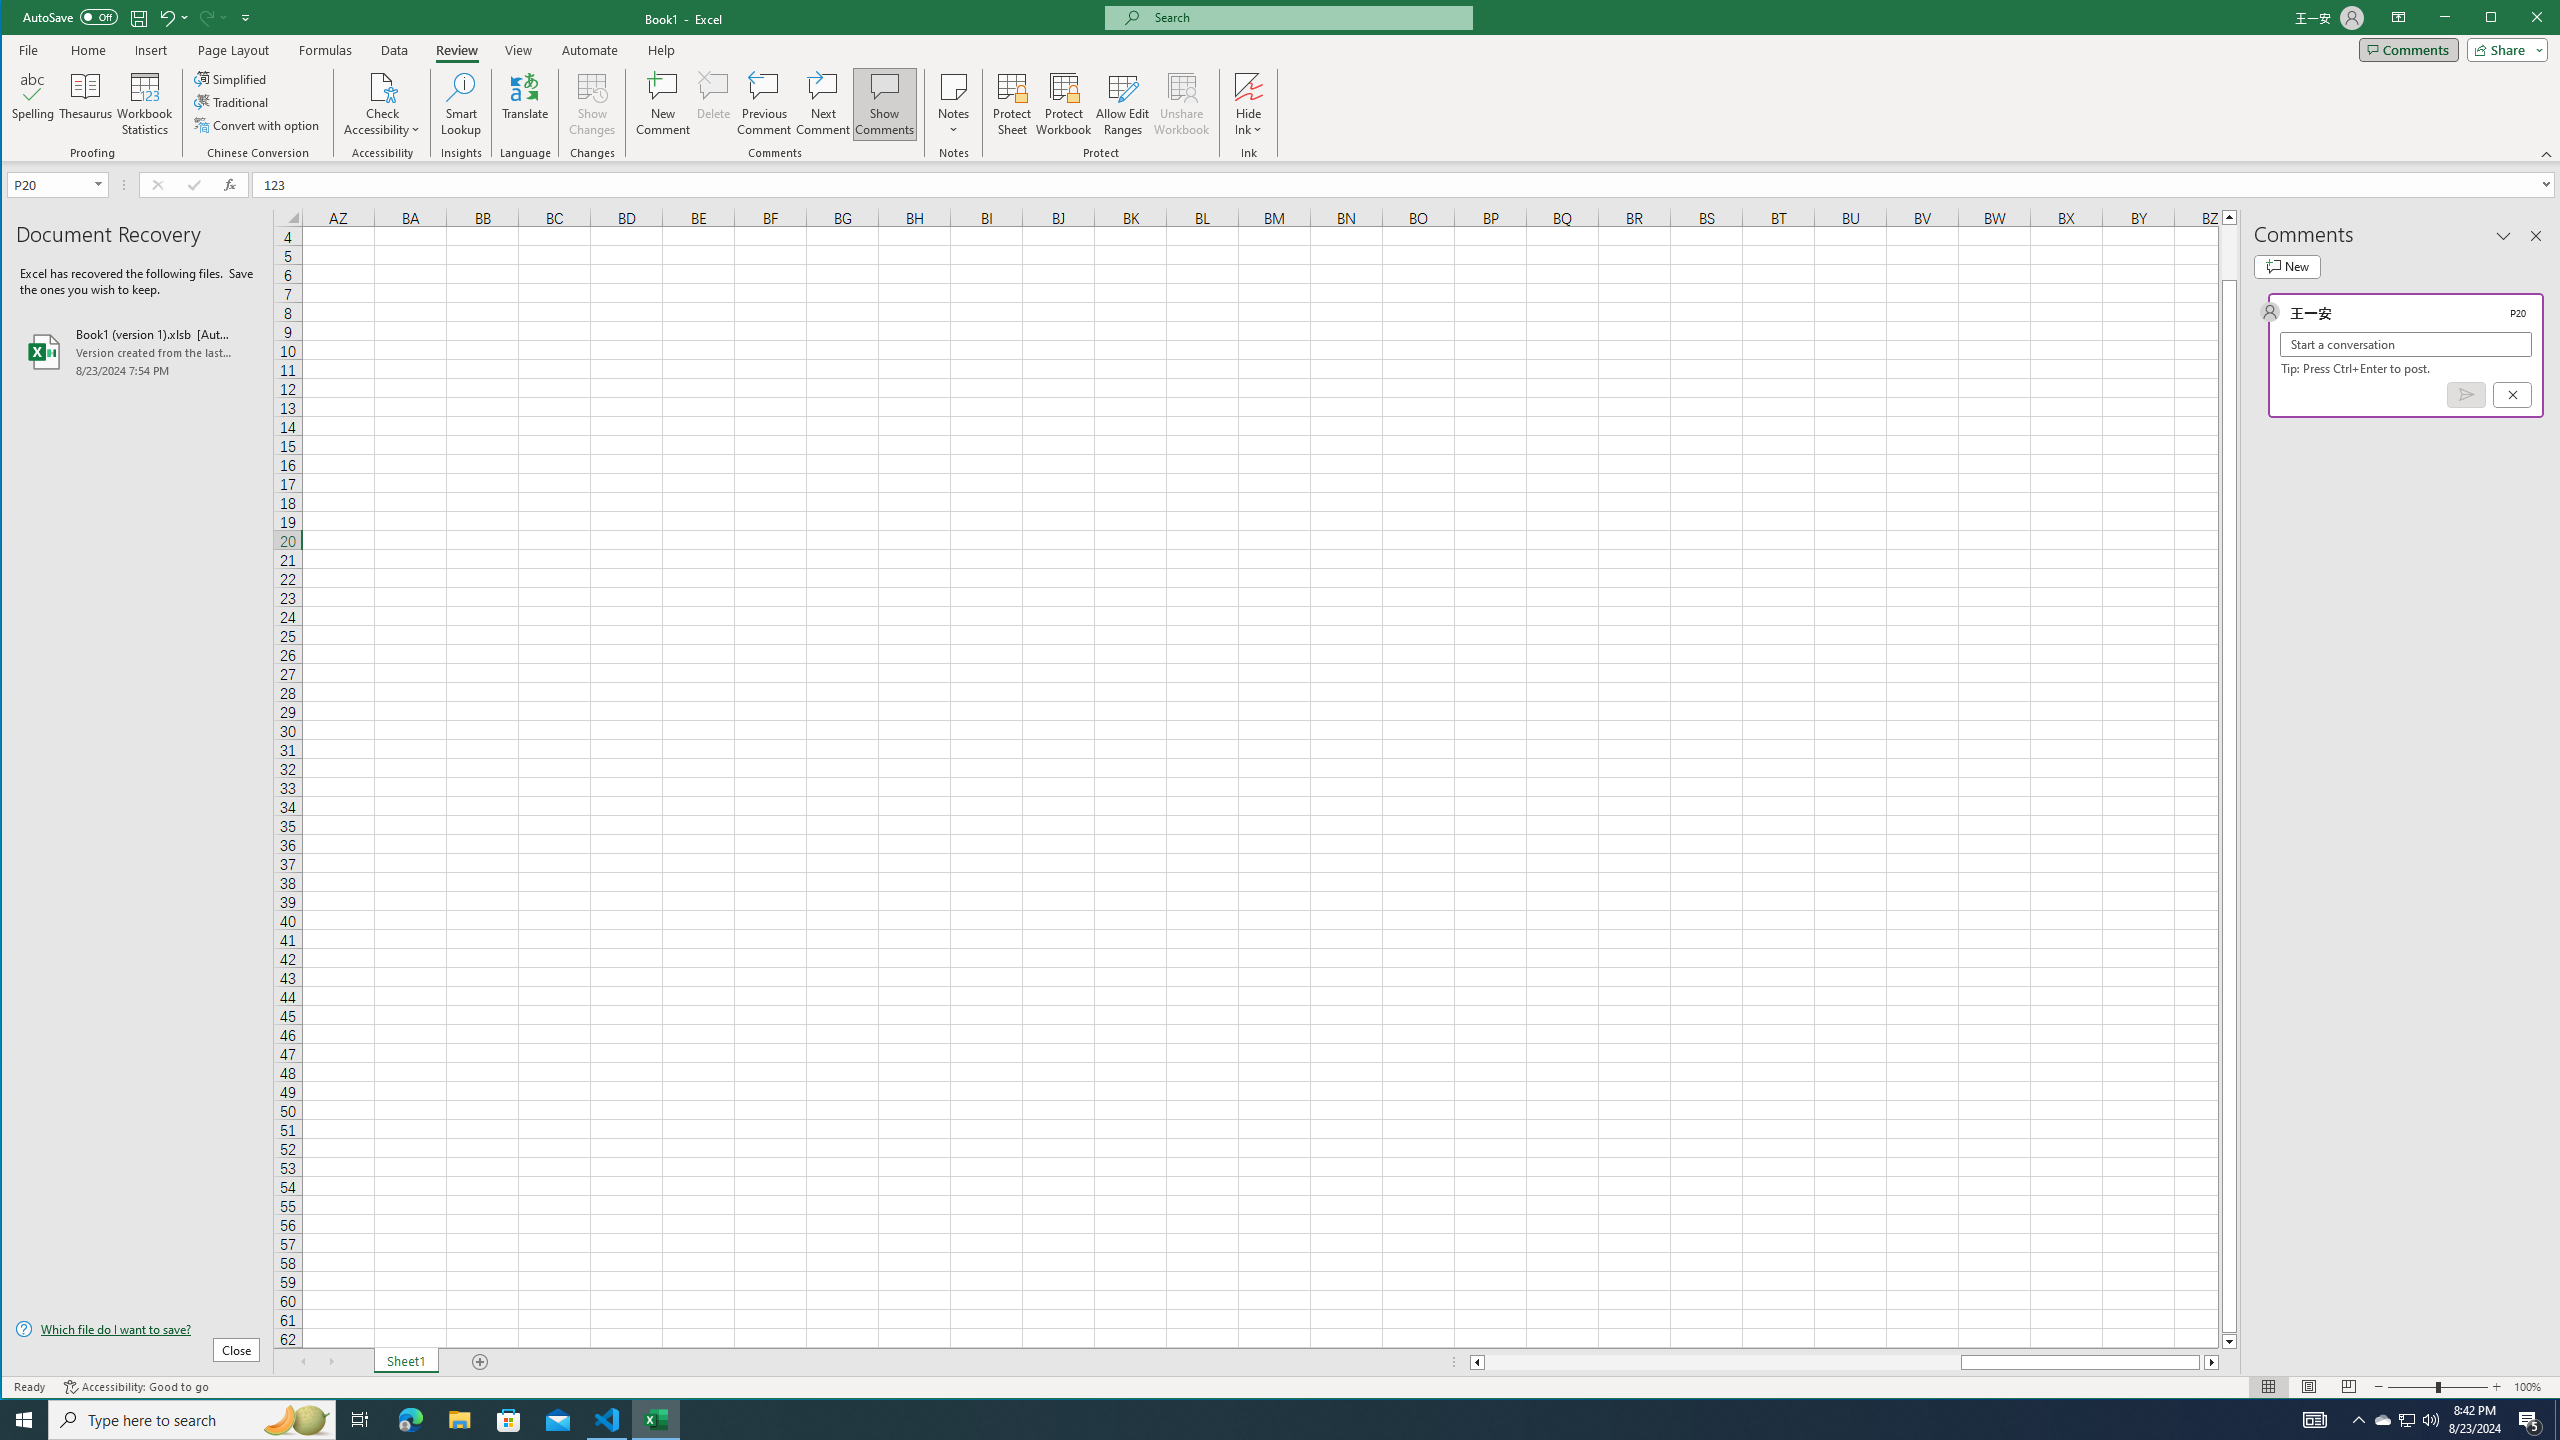  I want to click on Delete, so click(714, 104).